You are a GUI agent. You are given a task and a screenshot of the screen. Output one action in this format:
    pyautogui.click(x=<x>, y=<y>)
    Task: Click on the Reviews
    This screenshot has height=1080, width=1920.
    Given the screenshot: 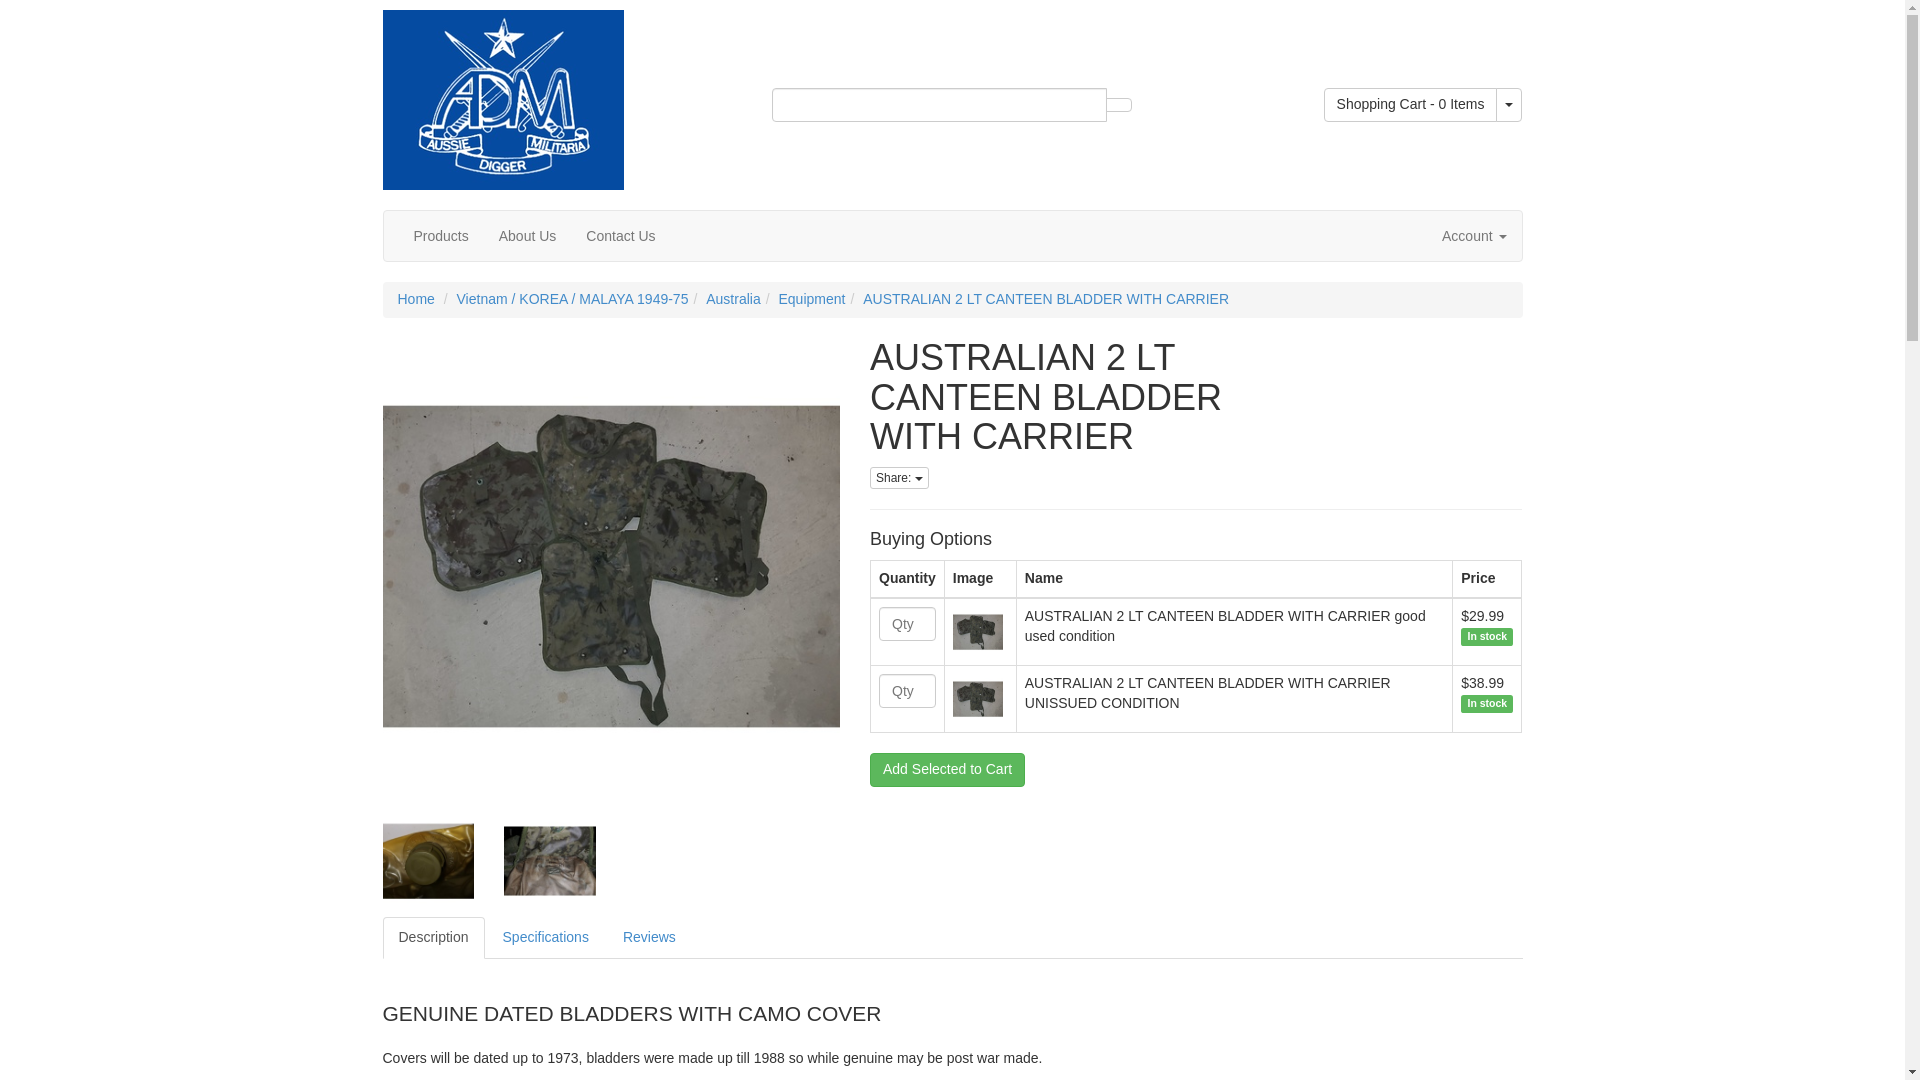 What is the action you would take?
    pyautogui.click(x=648, y=938)
    